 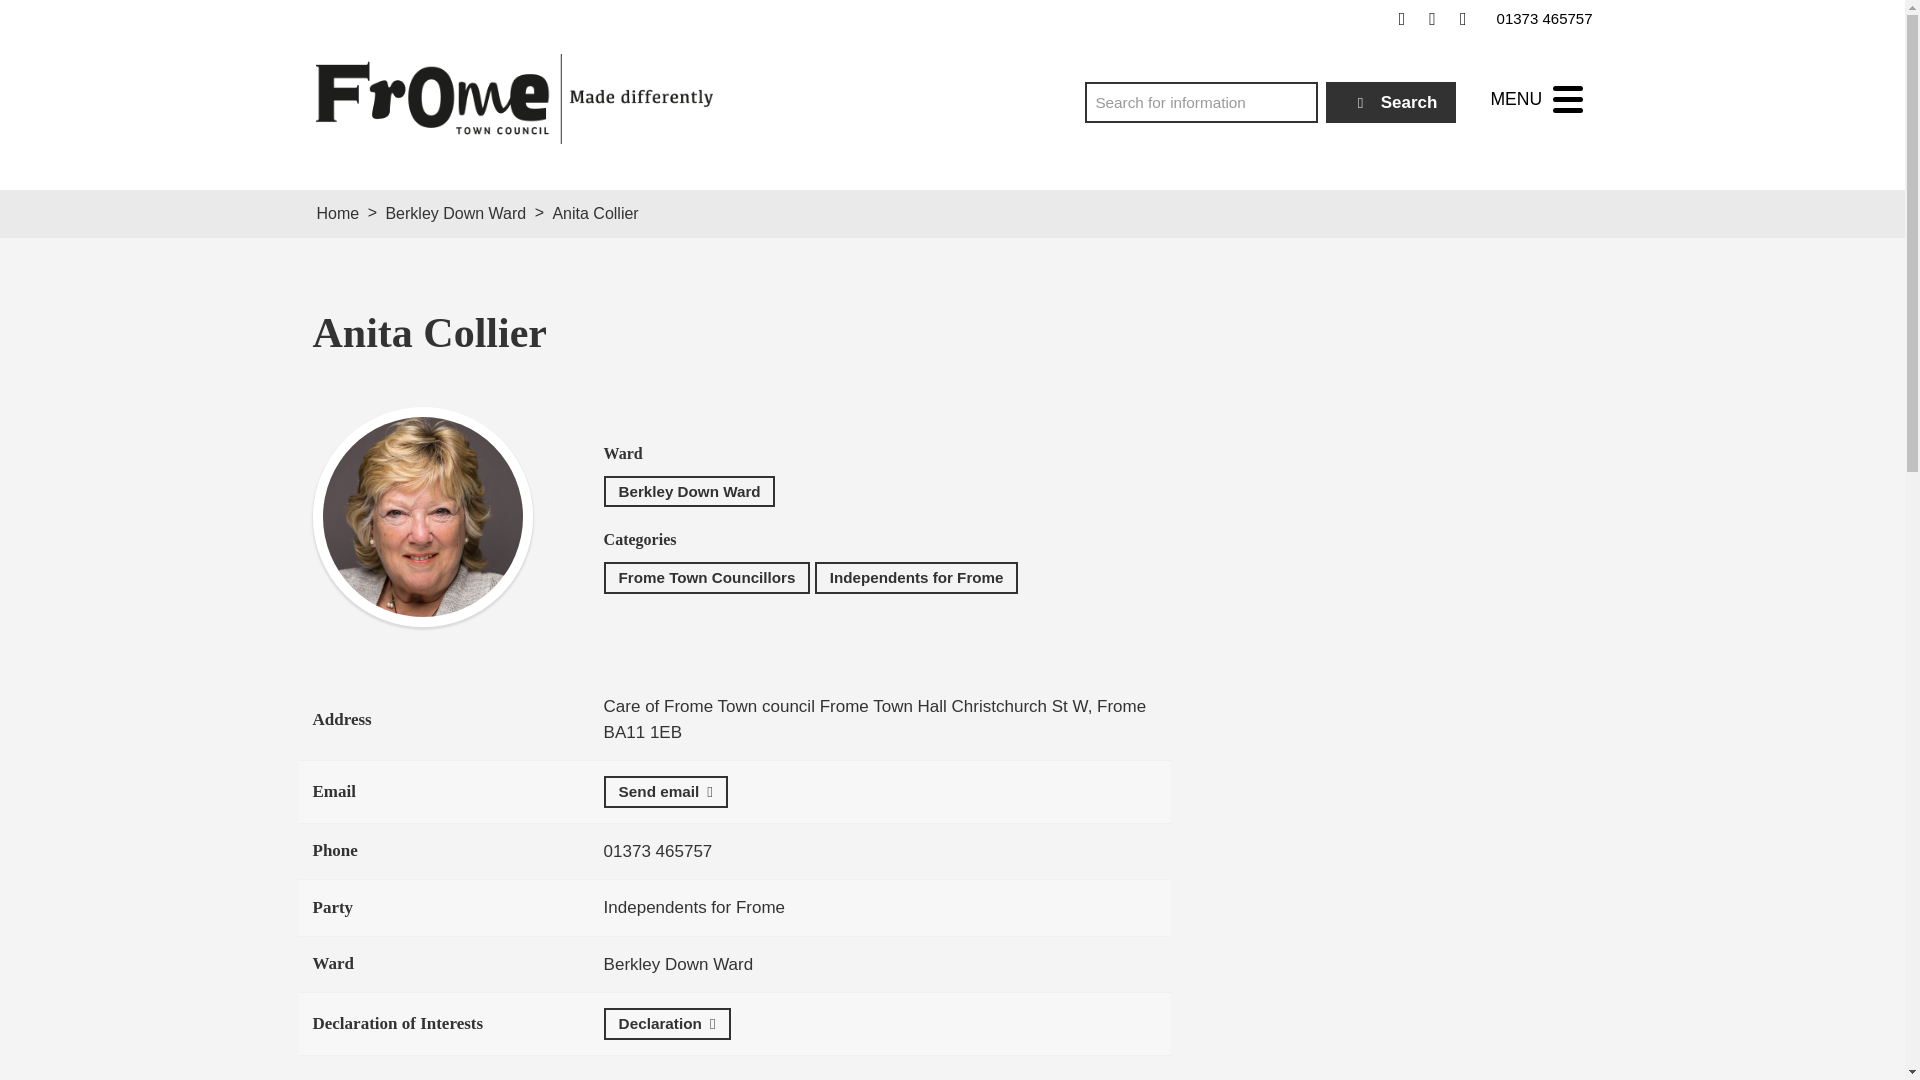 What do you see at coordinates (1536, 99) in the screenshot?
I see `MENU` at bounding box center [1536, 99].